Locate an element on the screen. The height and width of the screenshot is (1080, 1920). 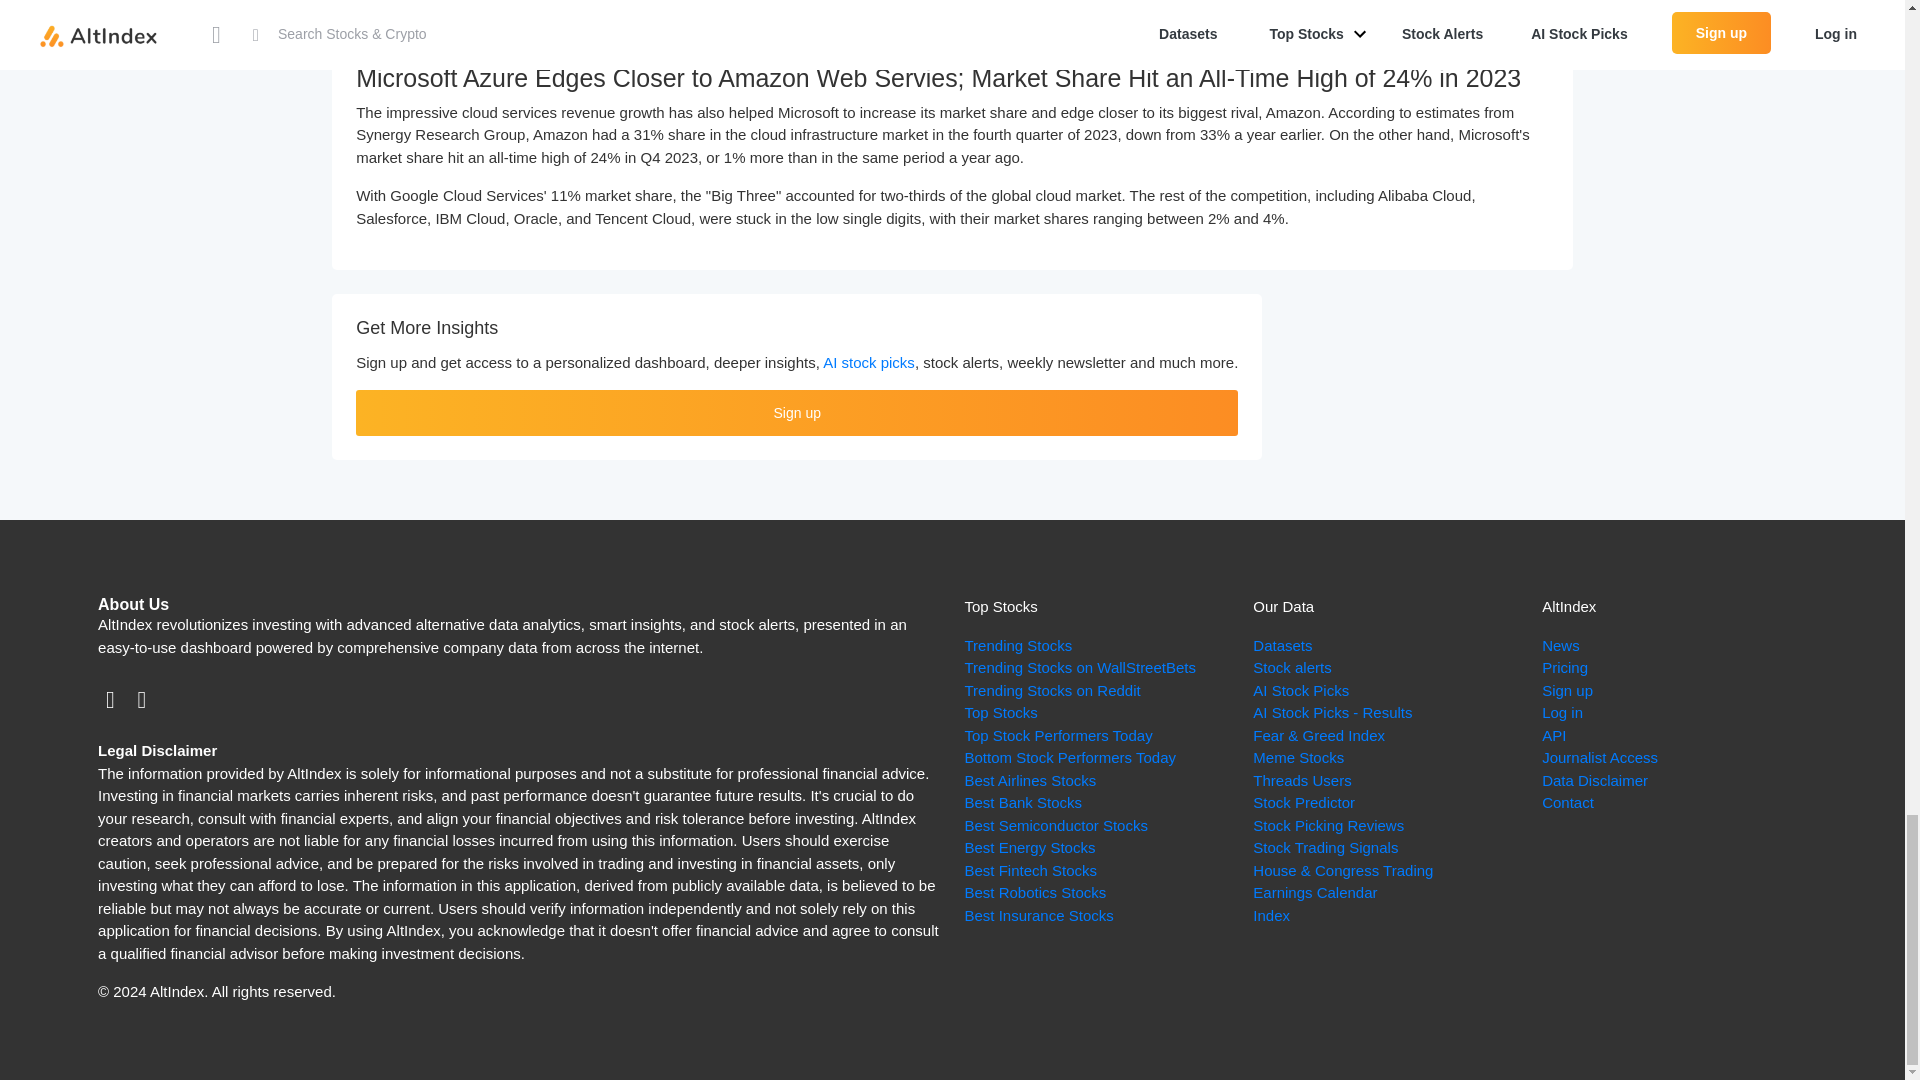
Trending Stocks on WallStreetBets is located at coordinates (1080, 667).